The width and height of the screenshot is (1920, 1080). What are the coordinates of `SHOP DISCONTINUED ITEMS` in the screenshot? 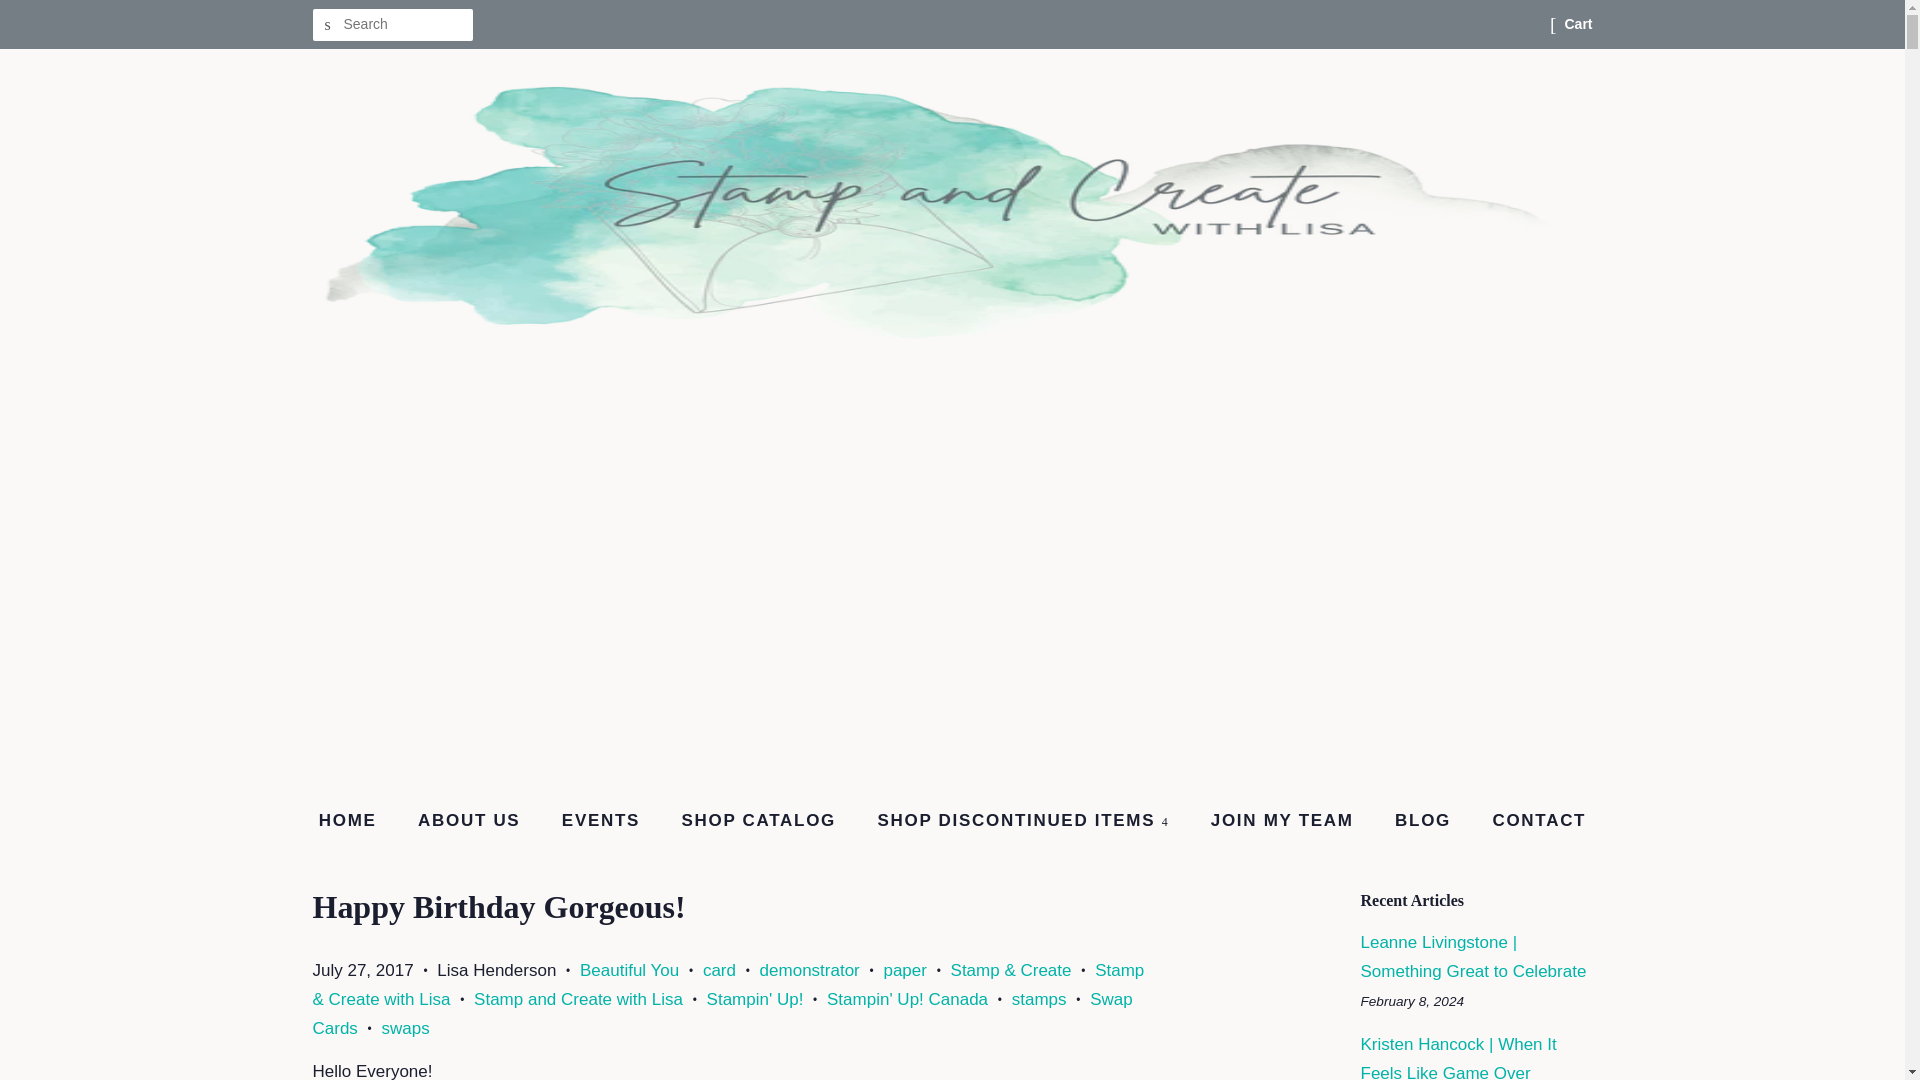 It's located at (1025, 822).